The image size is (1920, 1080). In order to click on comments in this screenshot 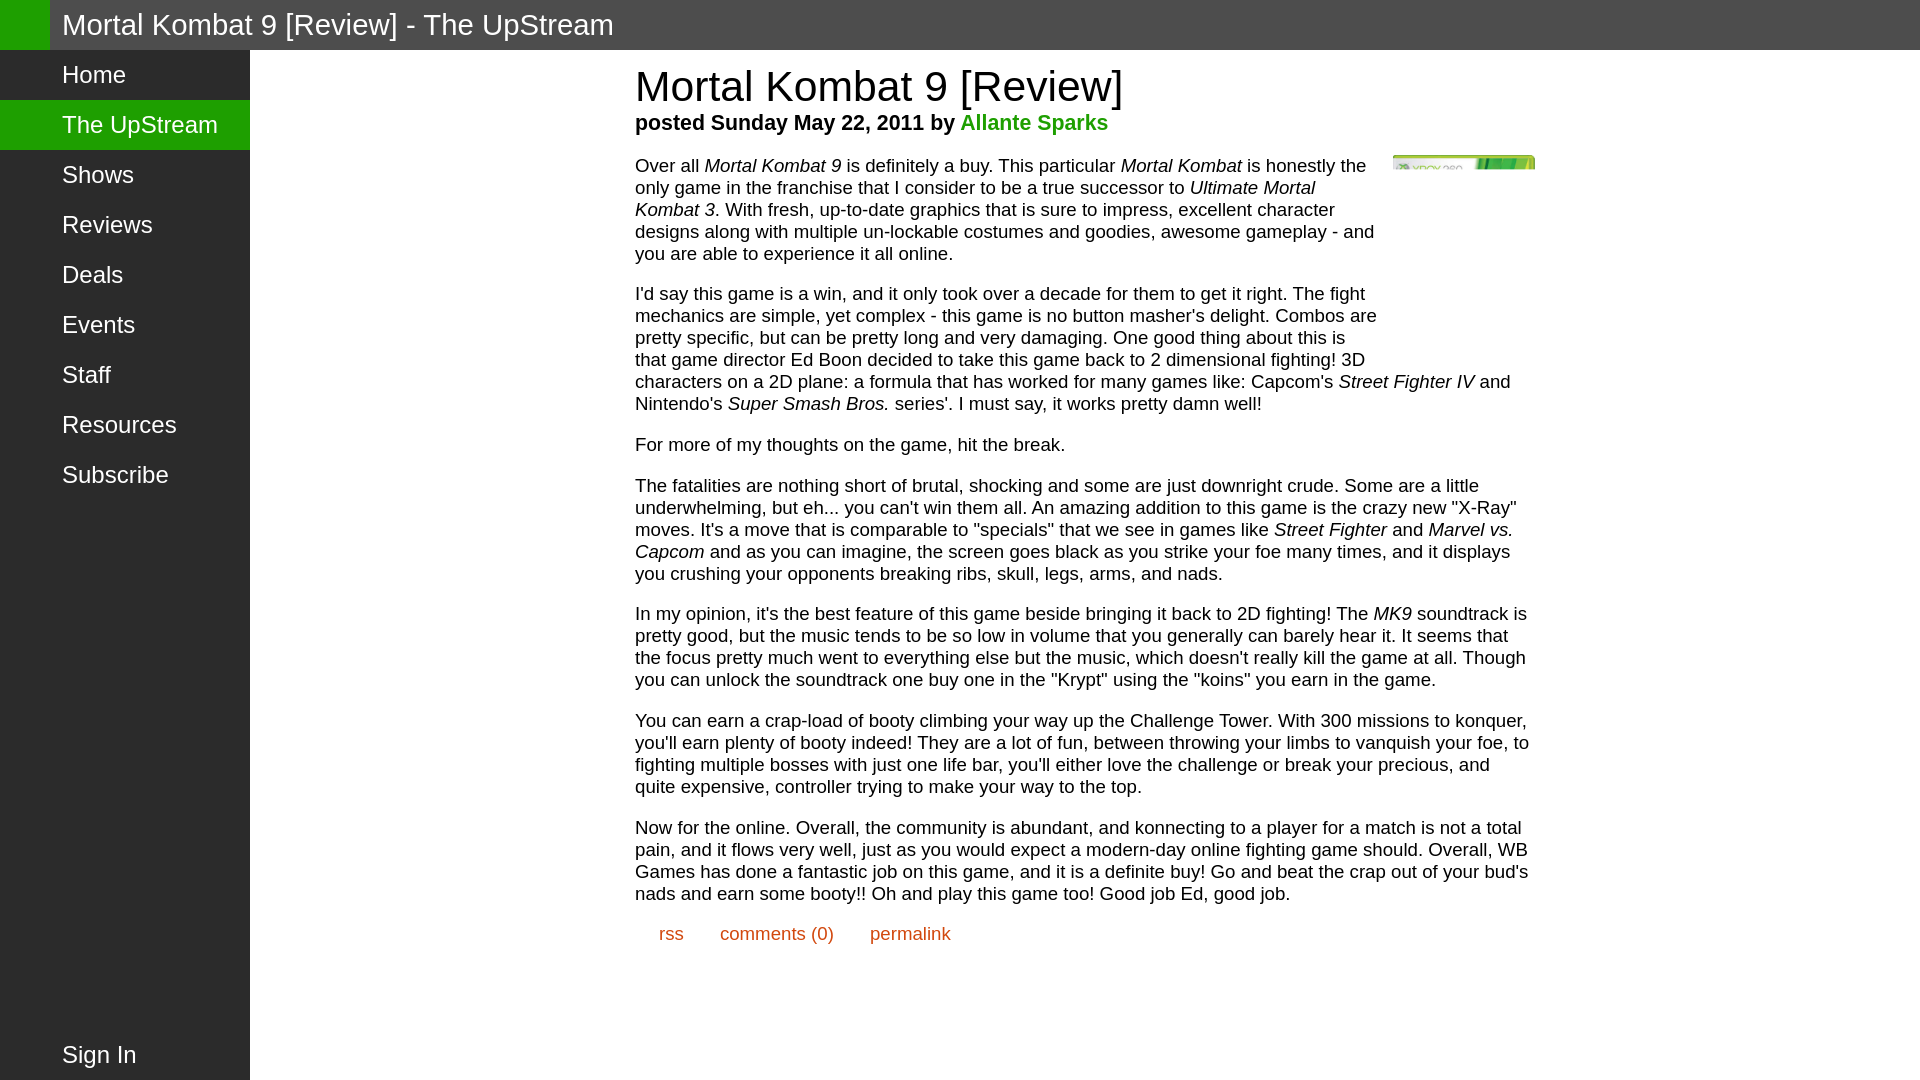, I will do `click(764, 933)`.